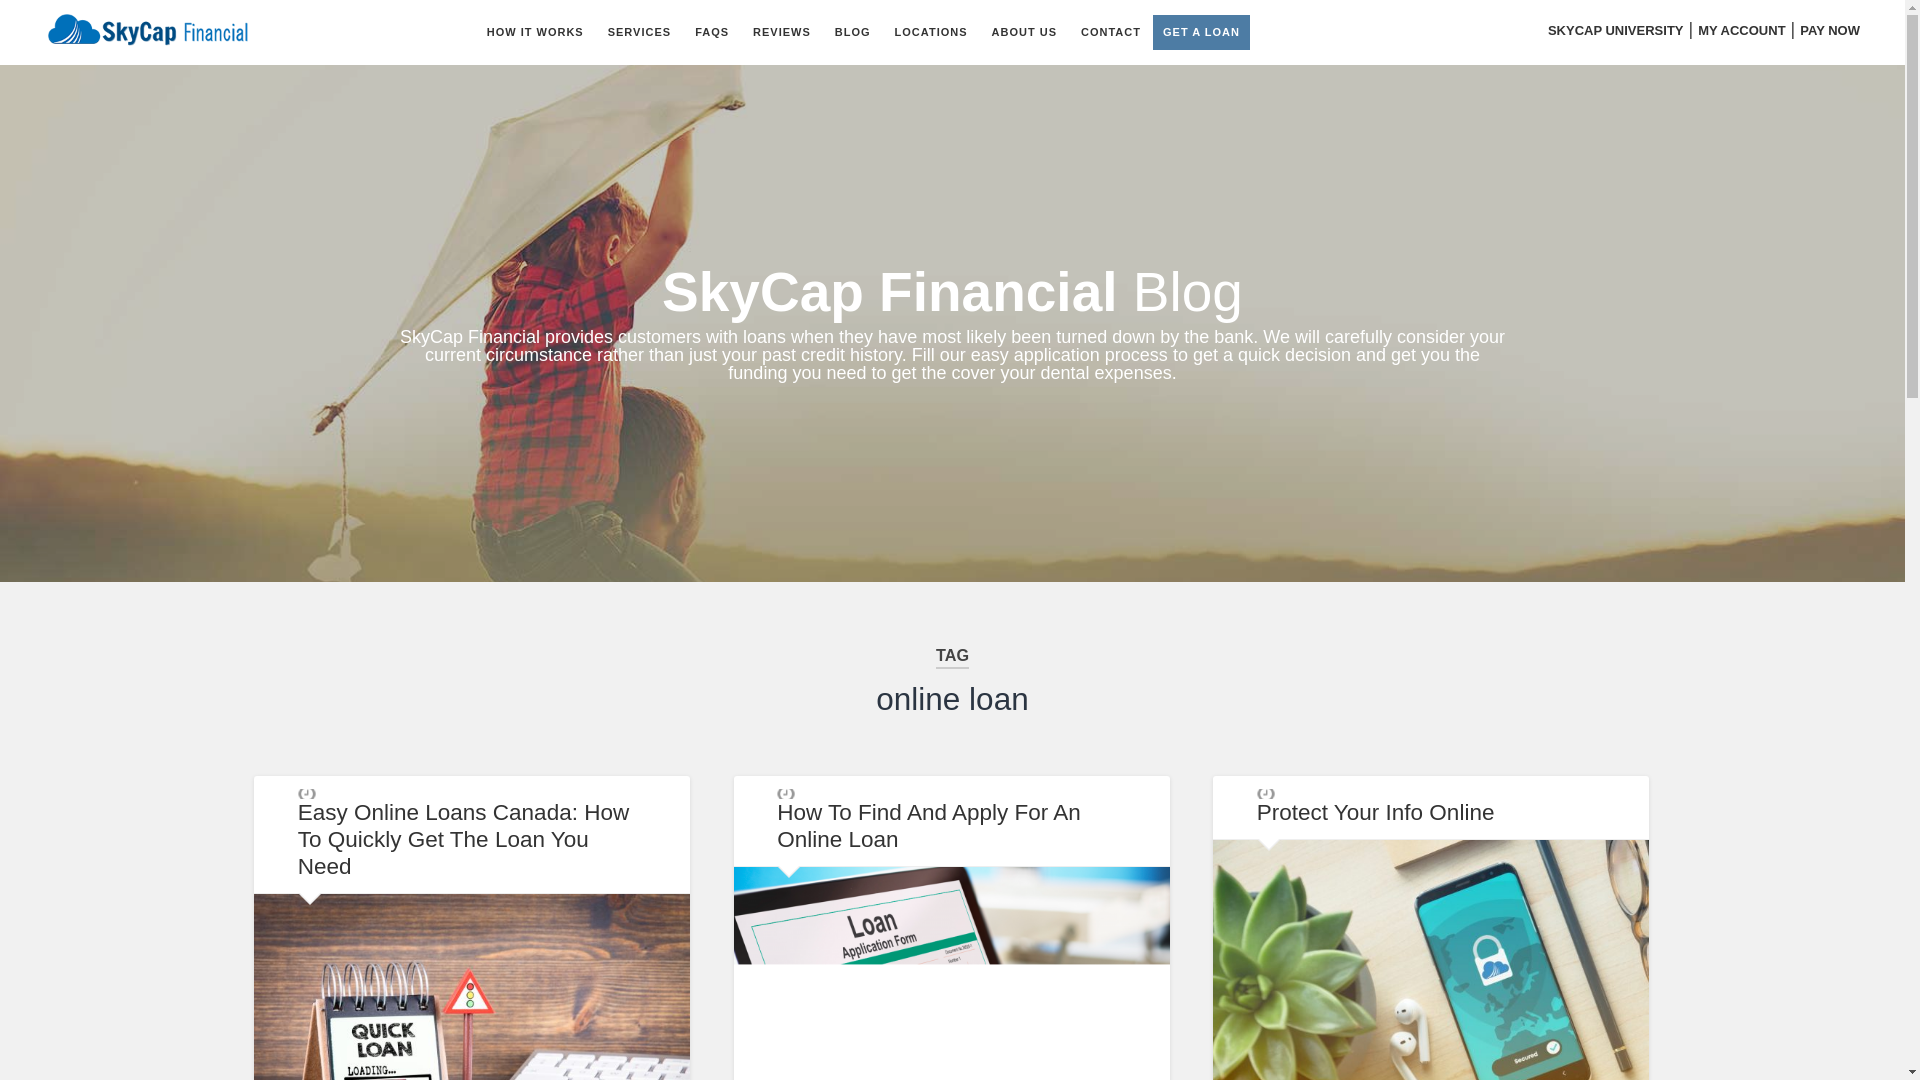 Image resolution: width=1920 pixels, height=1080 pixels. Describe the element at coordinates (928, 826) in the screenshot. I see `How To Find And Apply For An Online Loan` at that location.